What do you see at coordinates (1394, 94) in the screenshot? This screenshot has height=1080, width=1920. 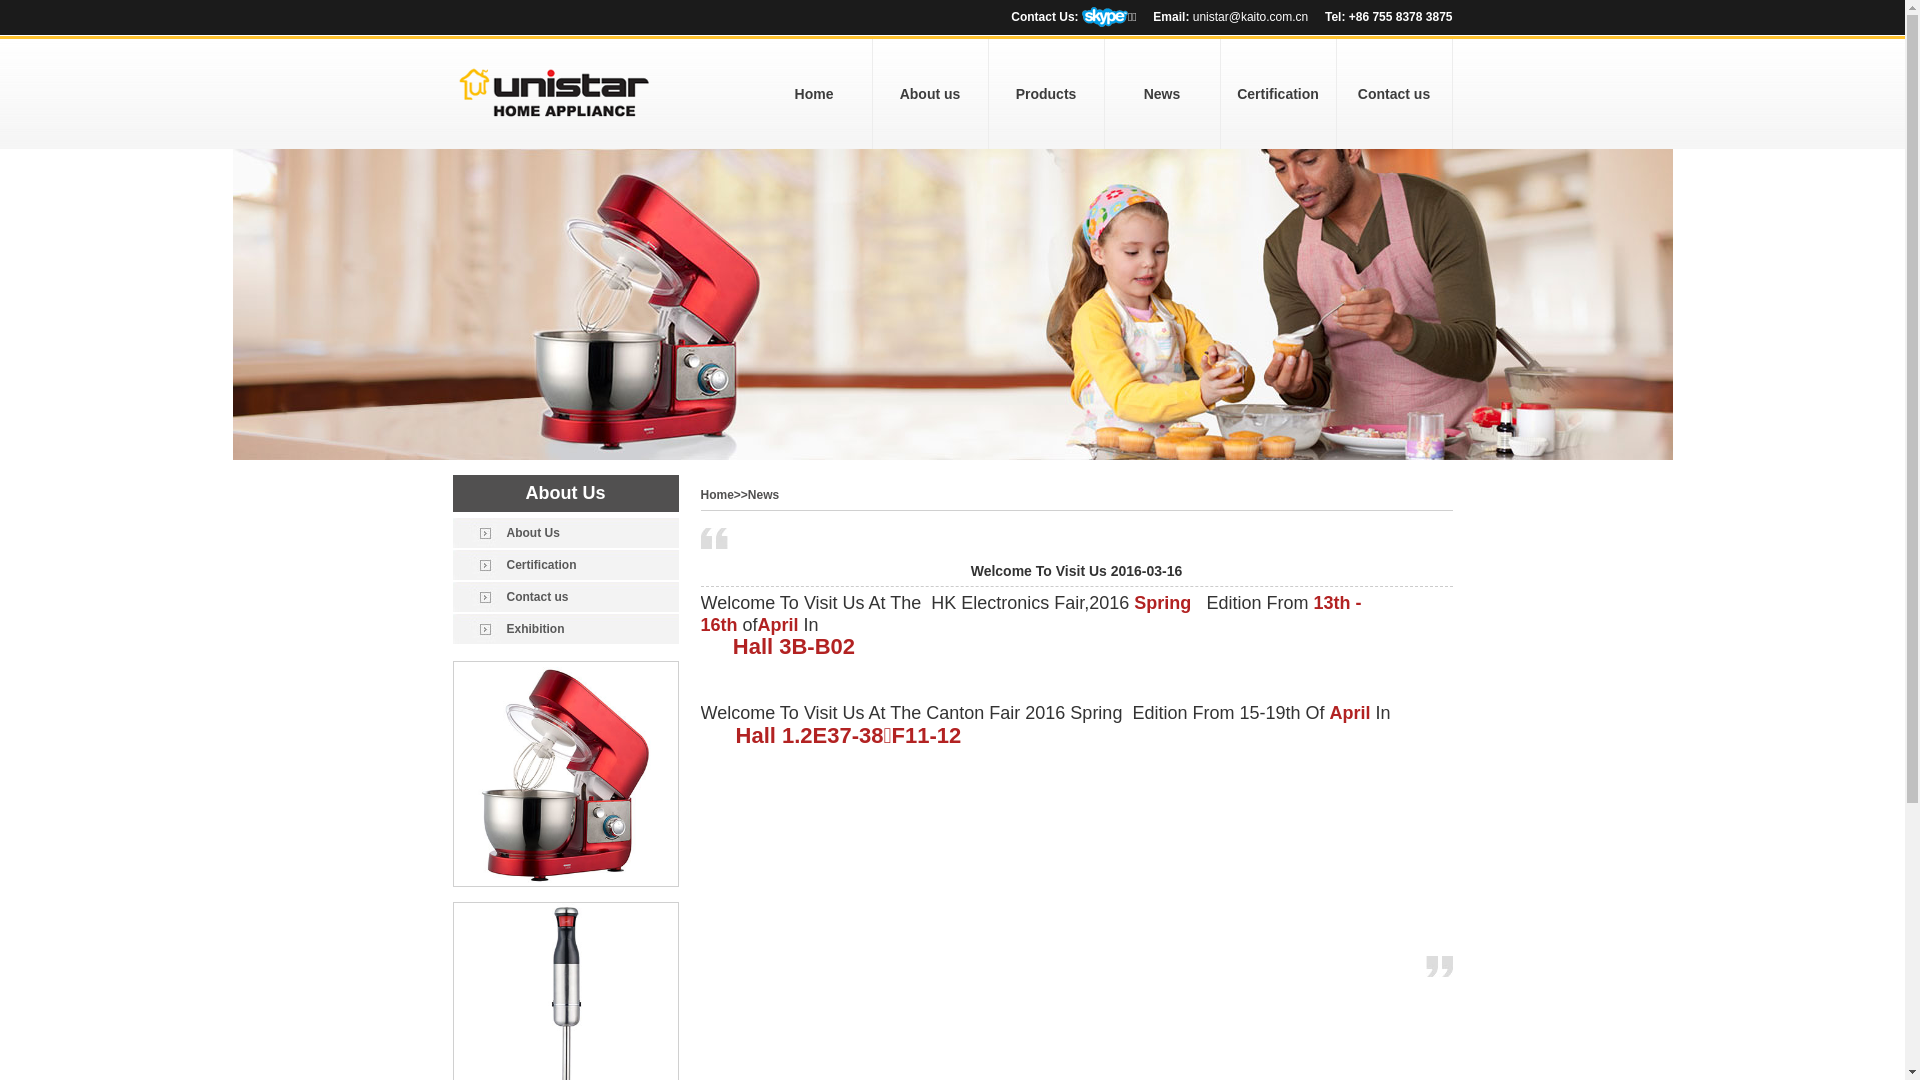 I see `Contact us` at bounding box center [1394, 94].